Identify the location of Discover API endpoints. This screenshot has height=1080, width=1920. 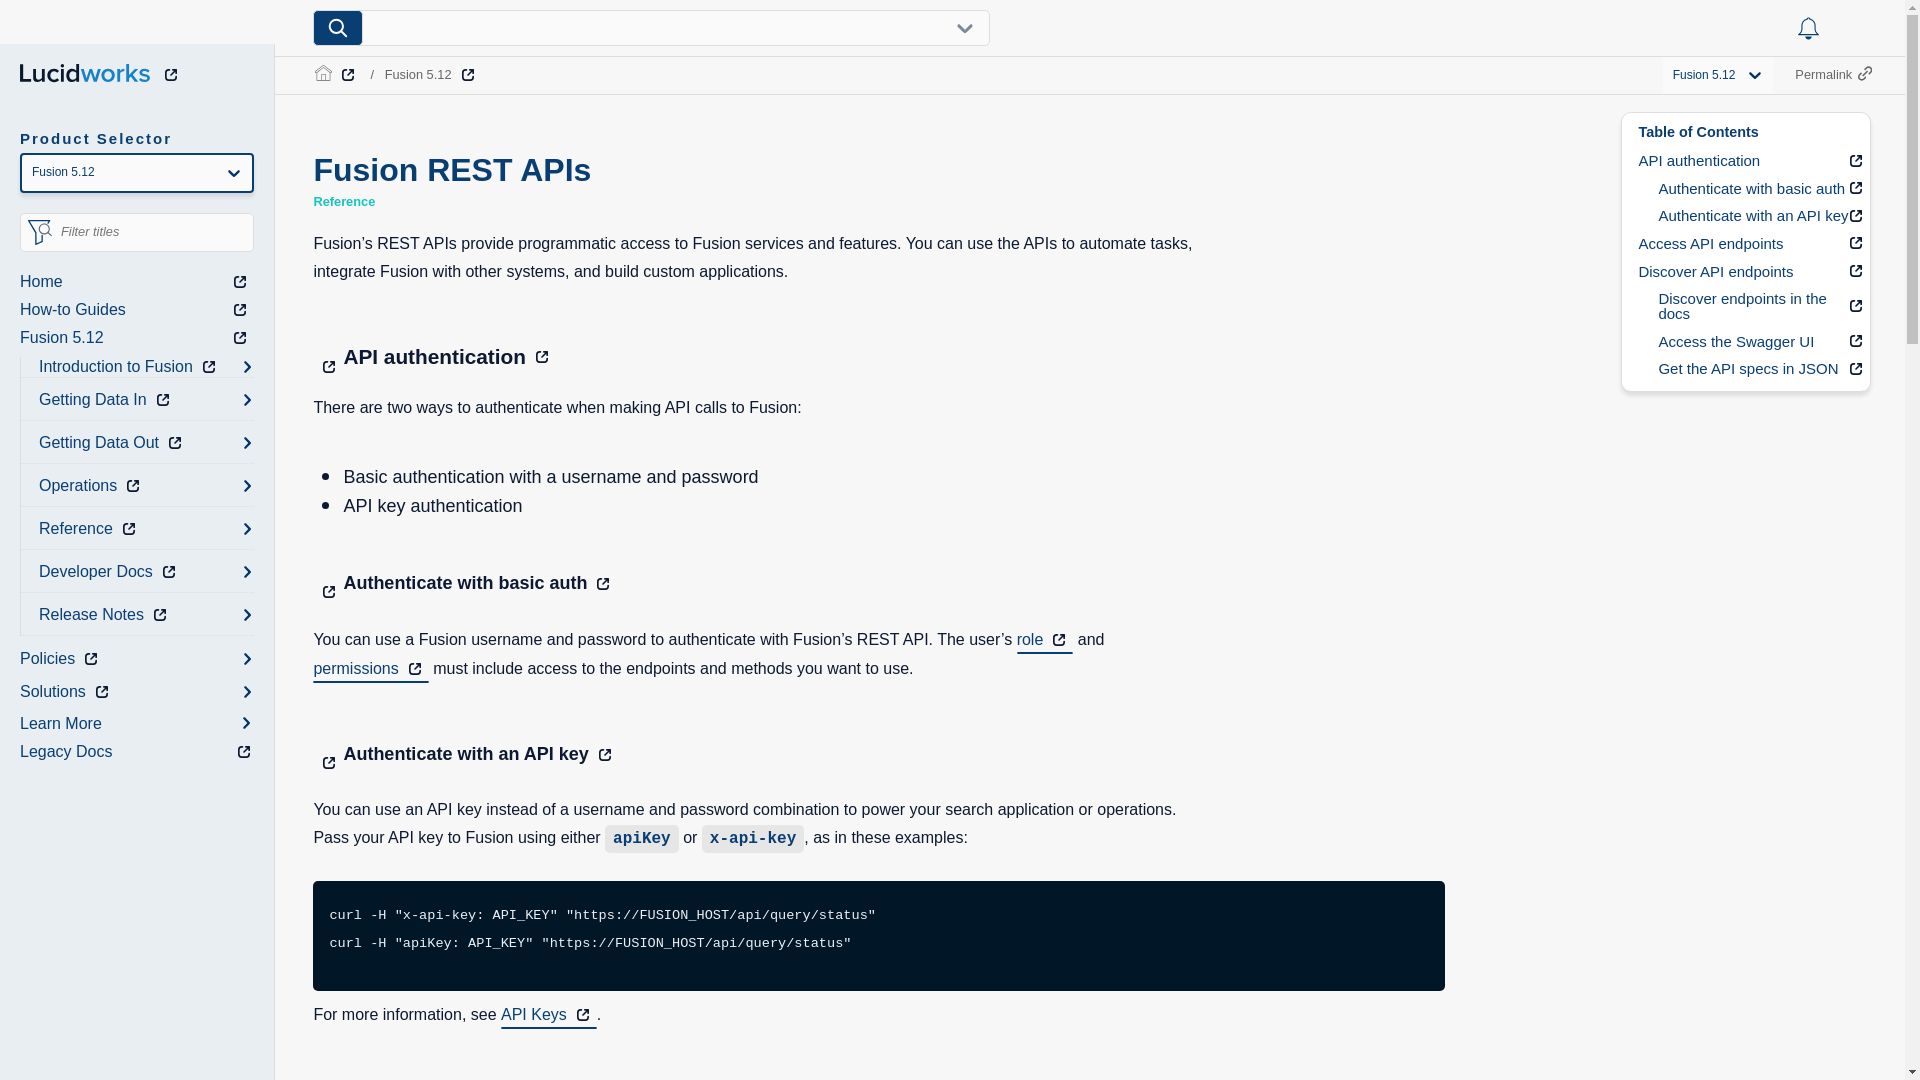
(1746, 272).